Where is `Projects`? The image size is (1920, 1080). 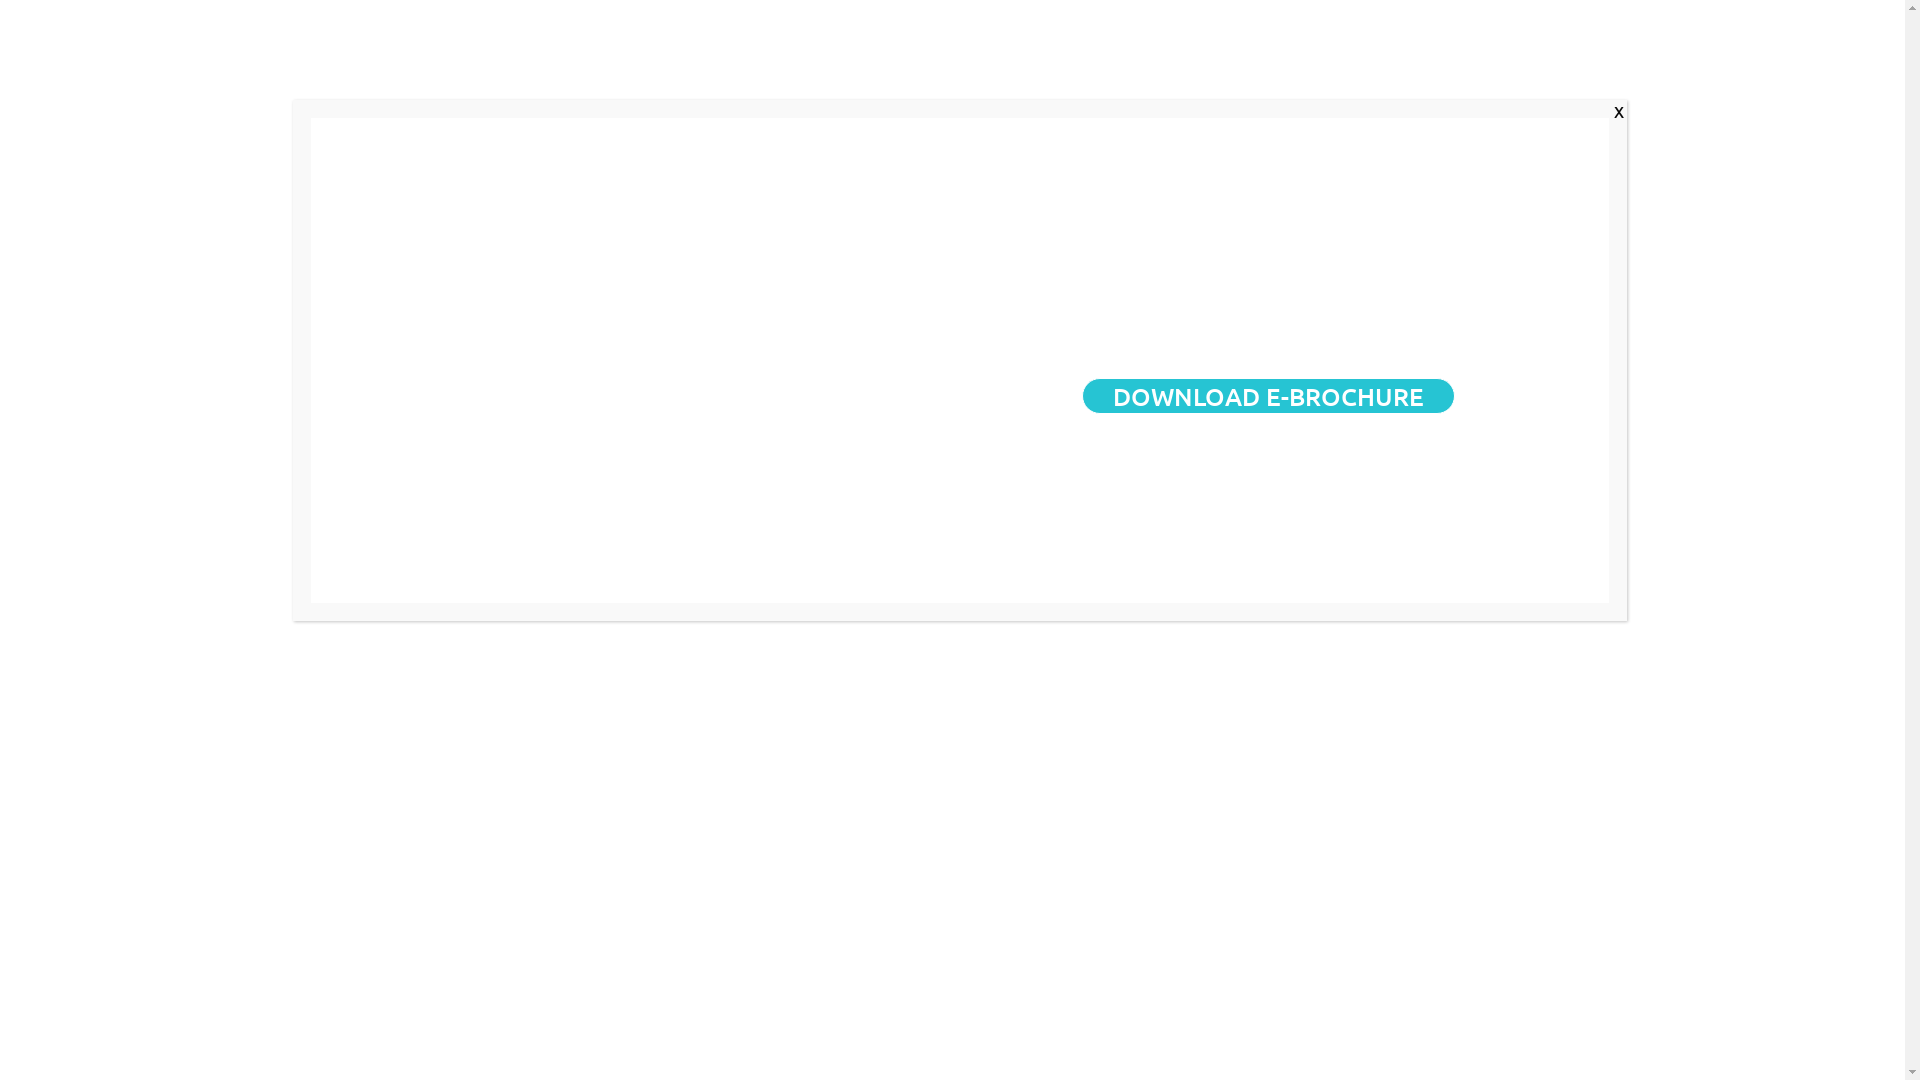 Projects is located at coordinates (1148, 56).